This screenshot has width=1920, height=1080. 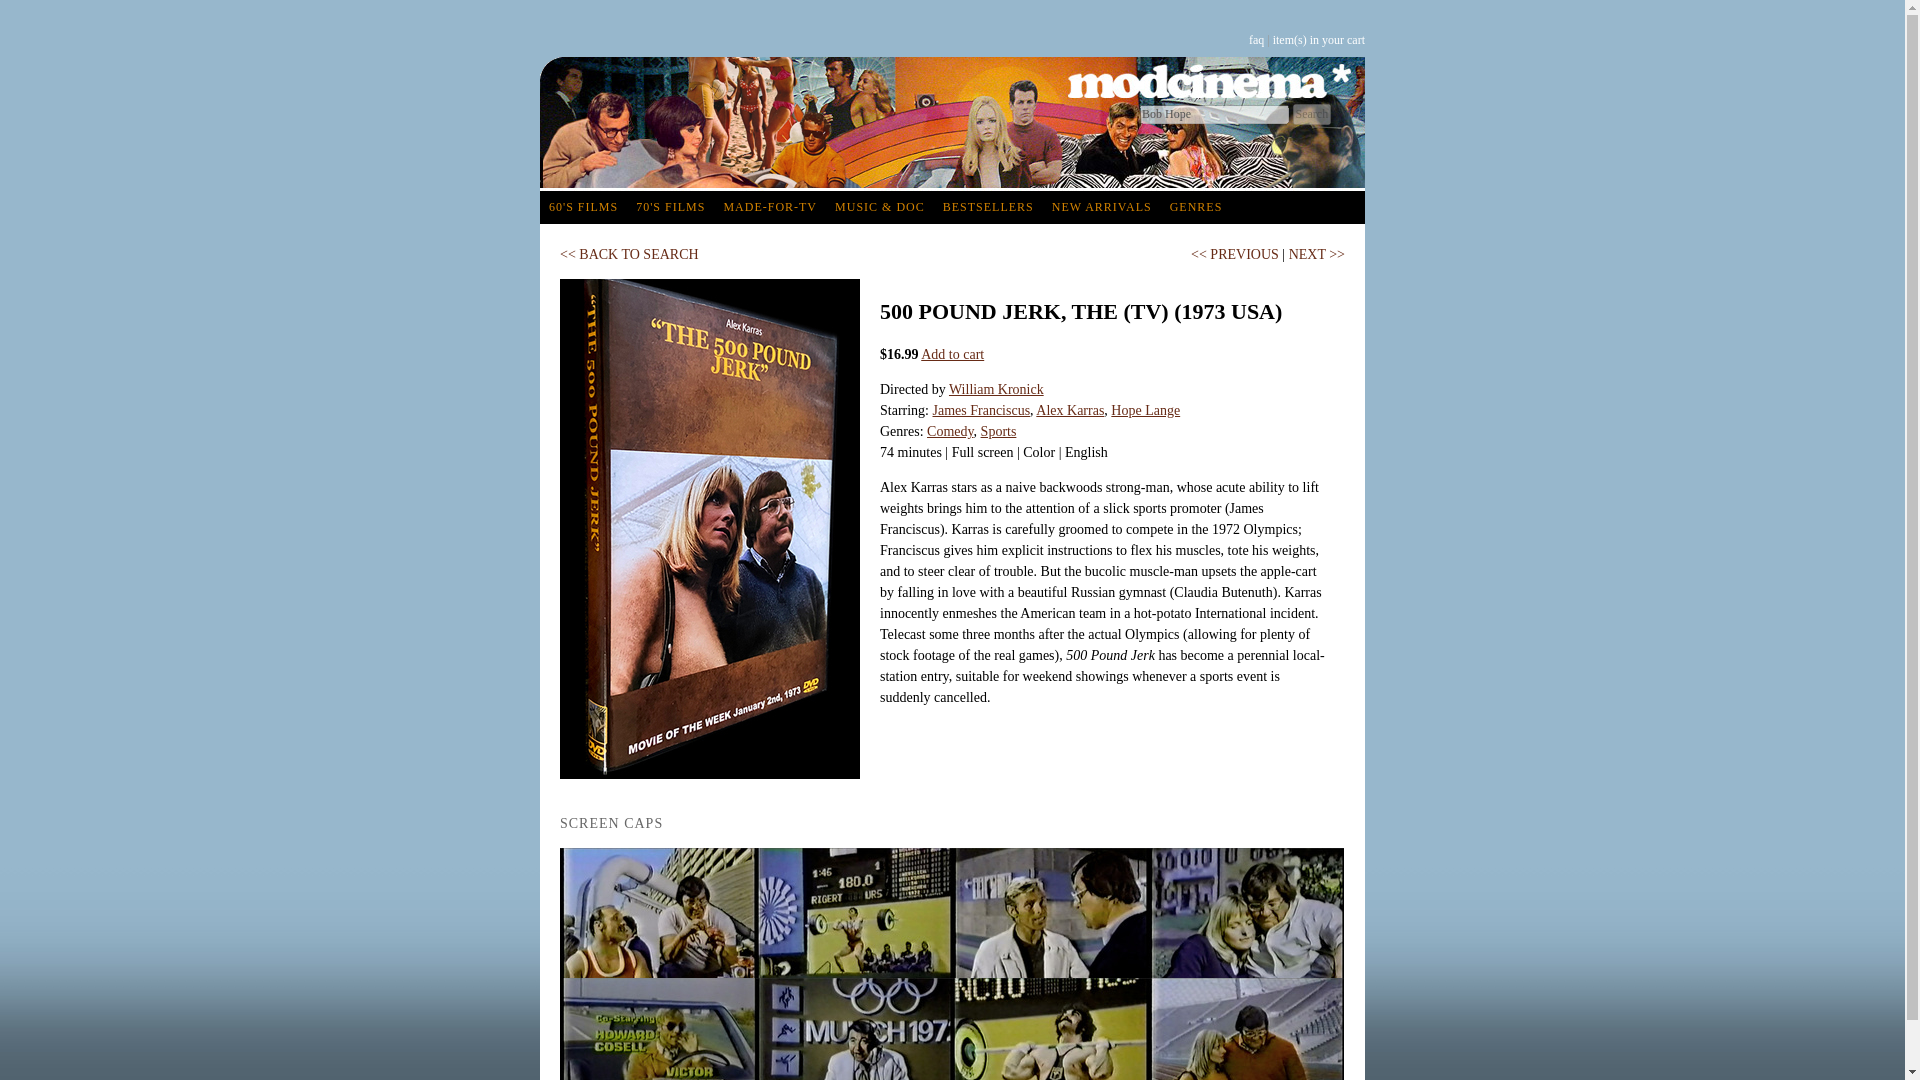 What do you see at coordinates (952, 354) in the screenshot?
I see `Add to cart` at bounding box center [952, 354].